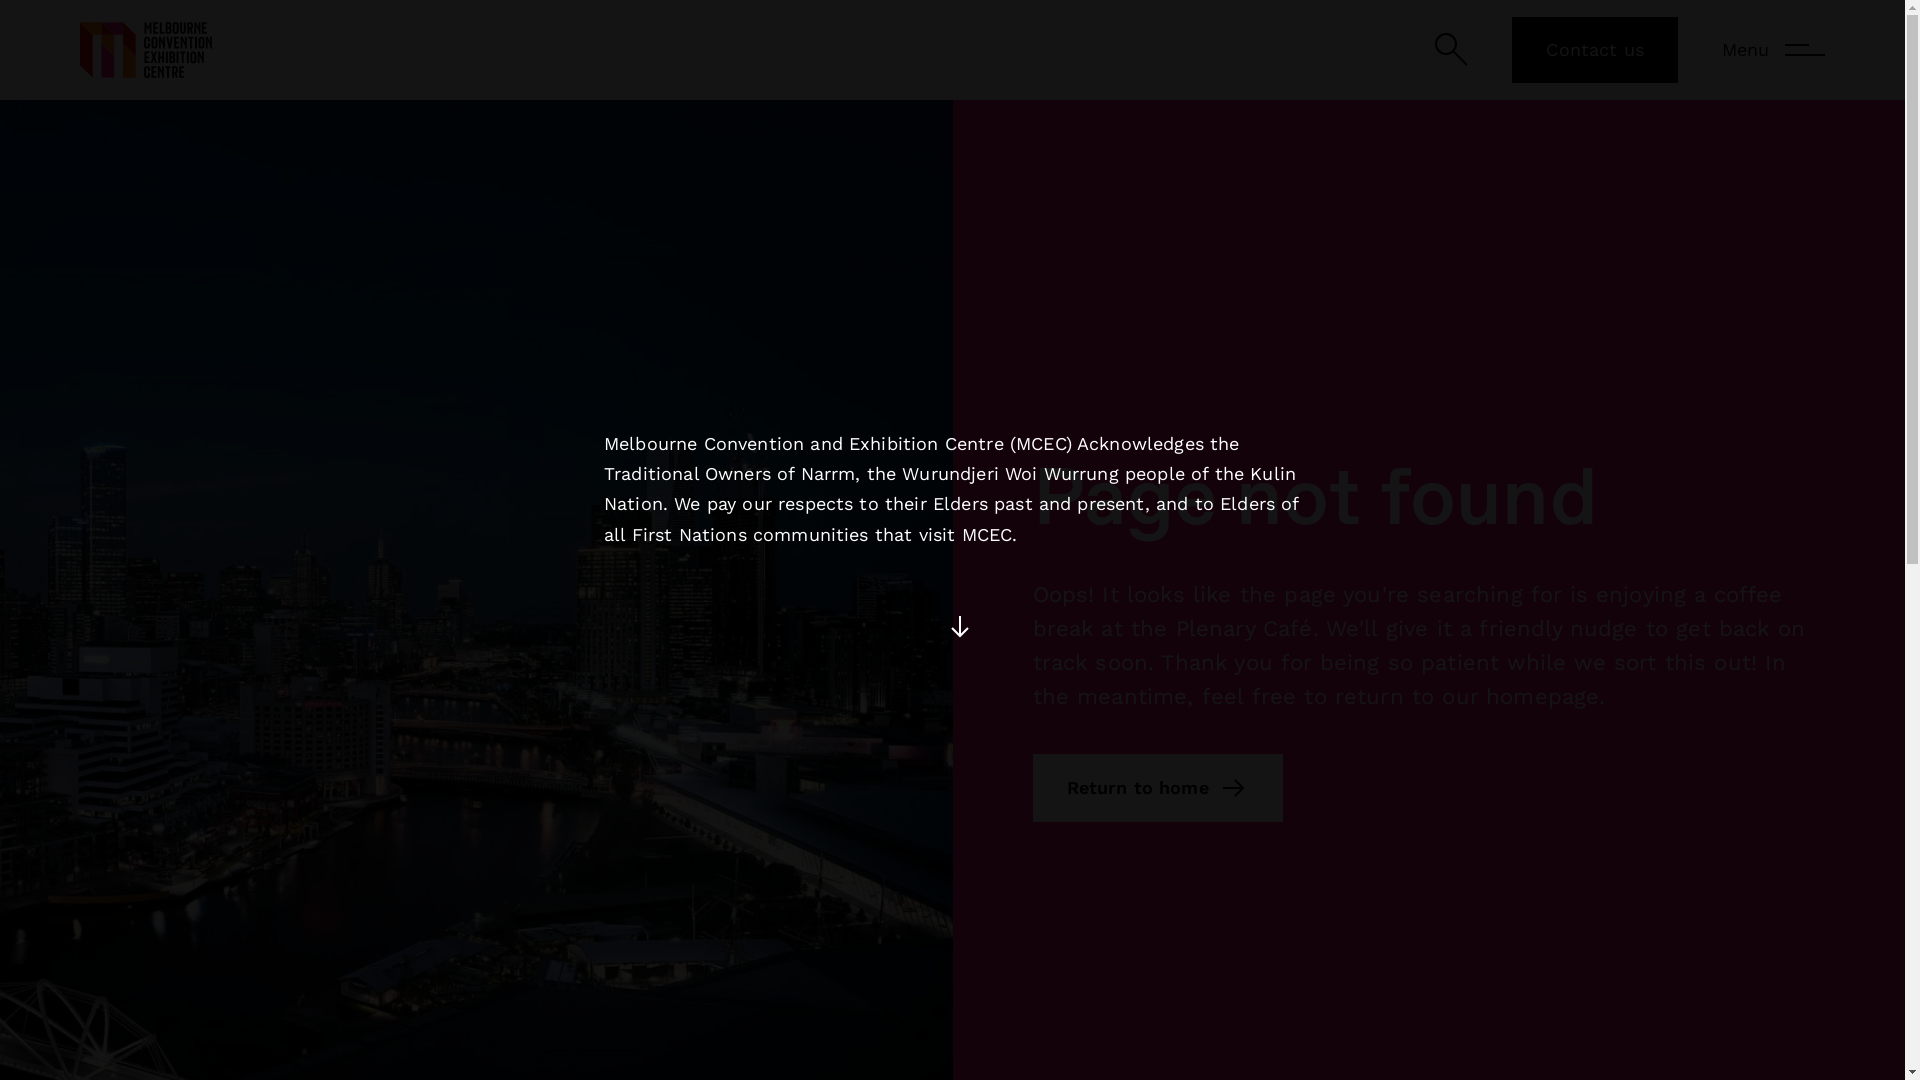 The width and height of the screenshot is (1920, 1080). I want to click on Contact us, so click(1013, 728).